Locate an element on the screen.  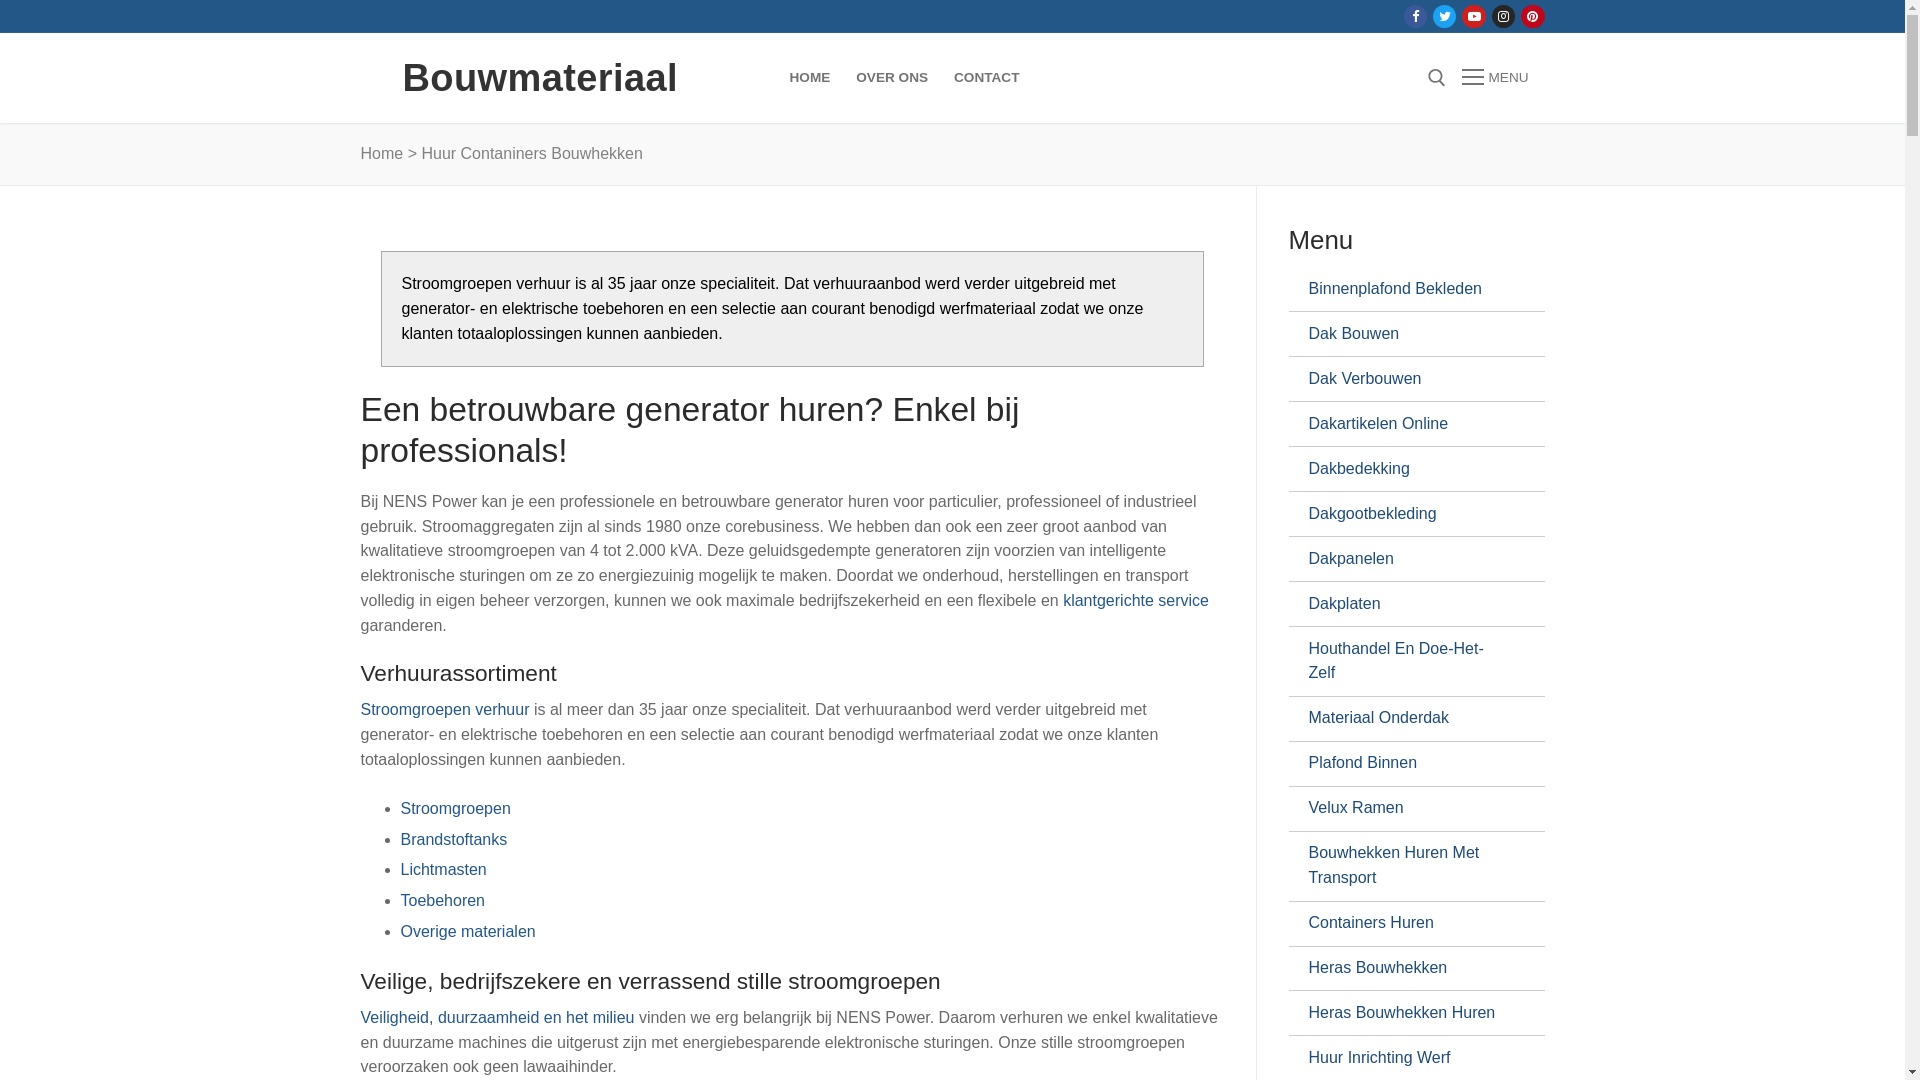
CONTACT is located at coordinates (986, 78).